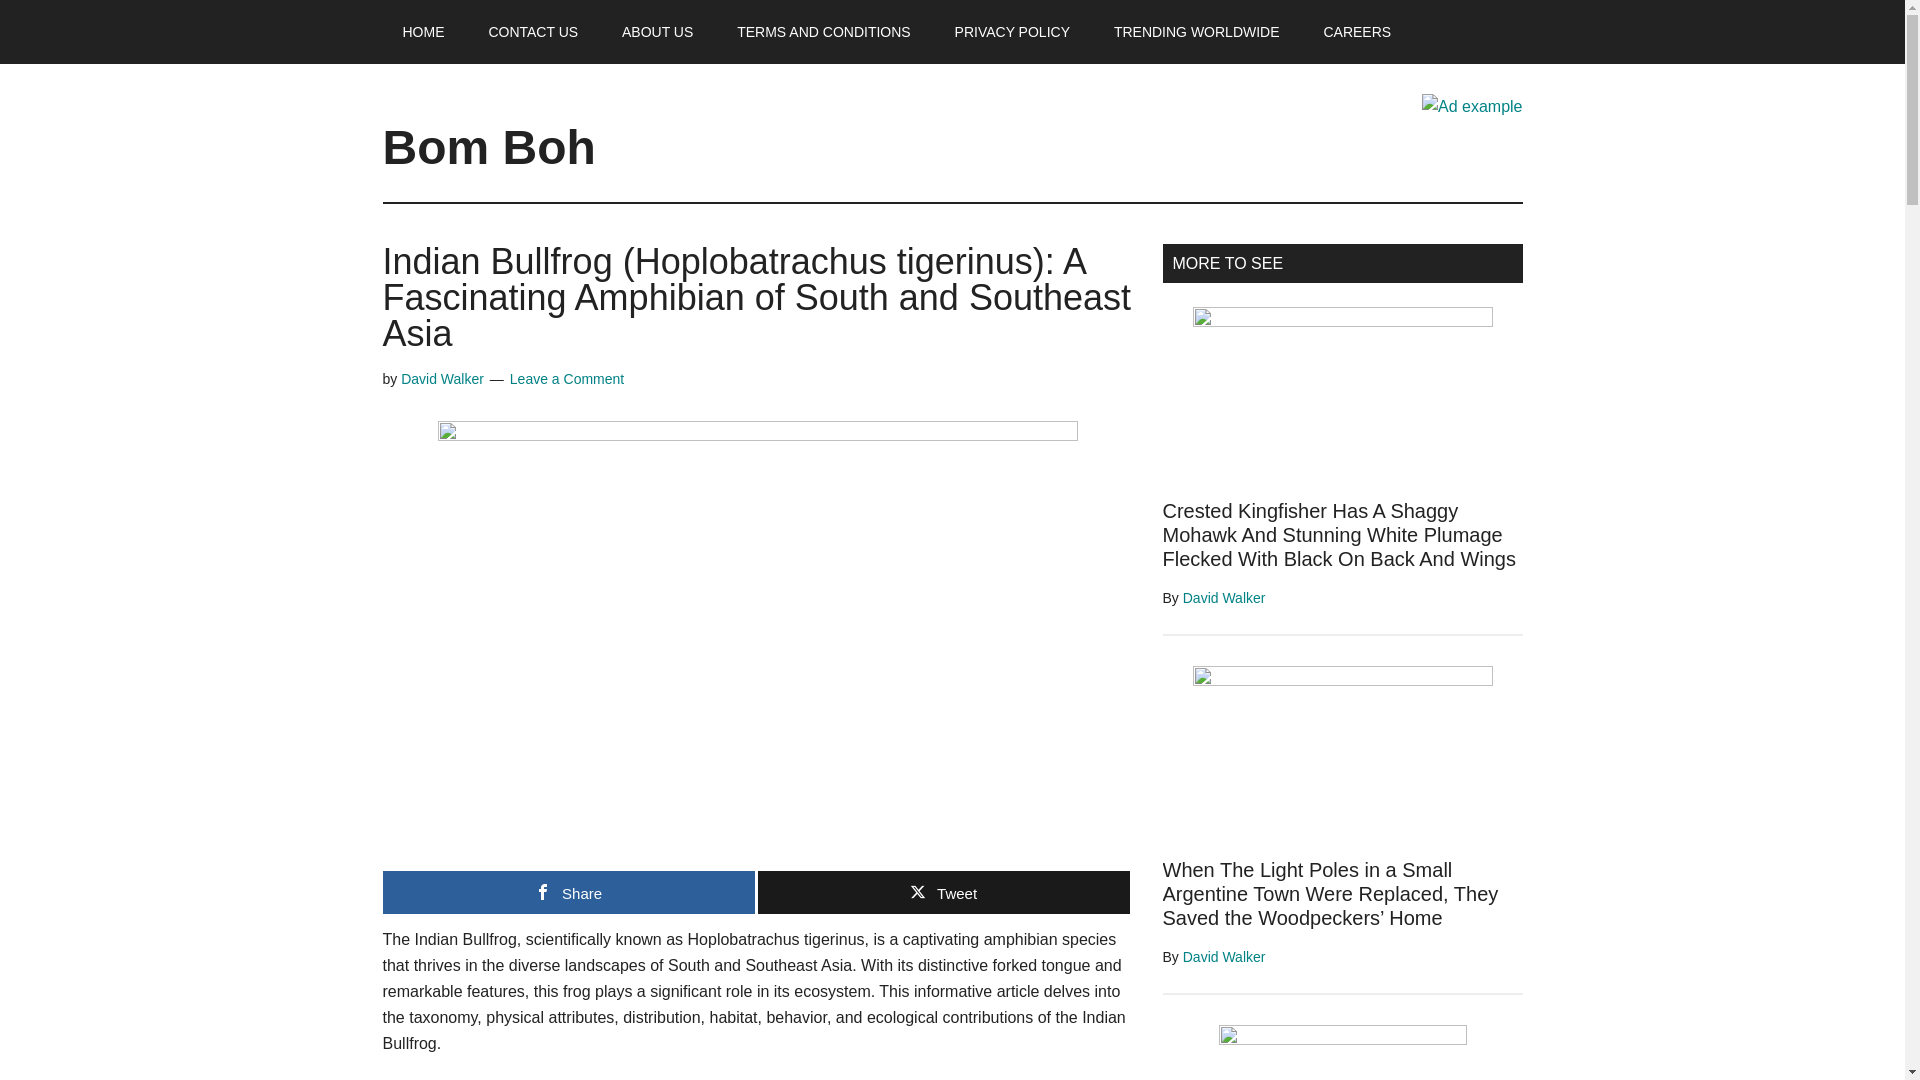 The image size is (1920, 1080). What do you see at coordinates (1196, 32) in the screenshot?
I see `TRENDING WORLDWIDE` at bounding box center [1196, 32].